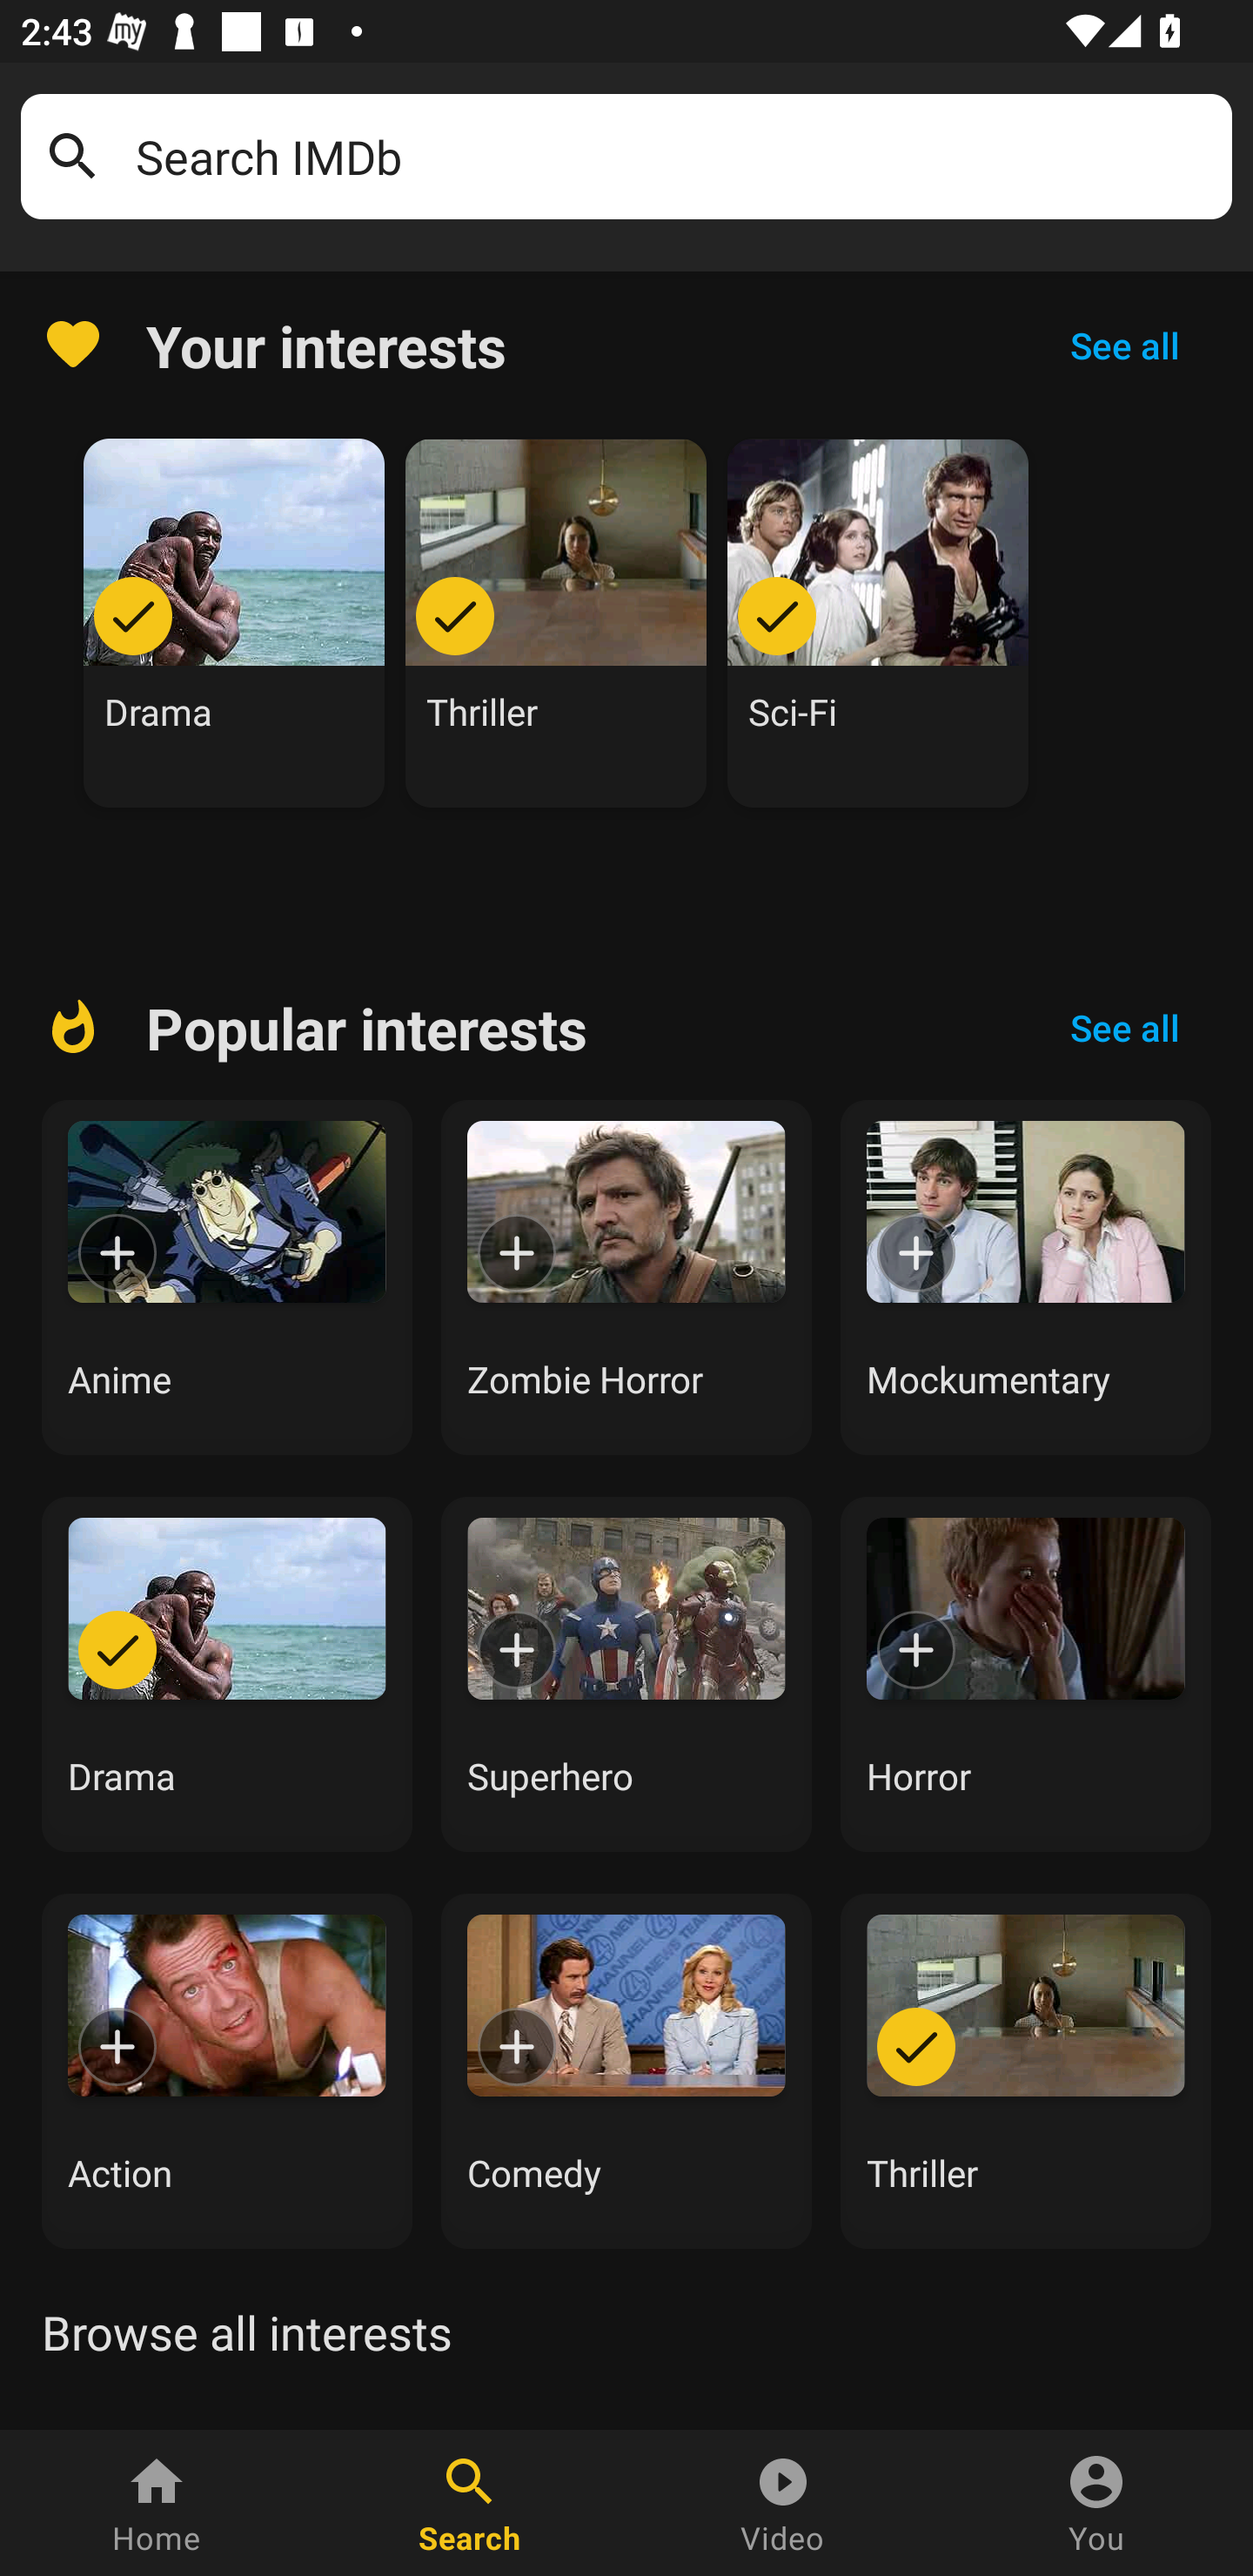  I want to click on Sci-Fi, so click(878, 623).